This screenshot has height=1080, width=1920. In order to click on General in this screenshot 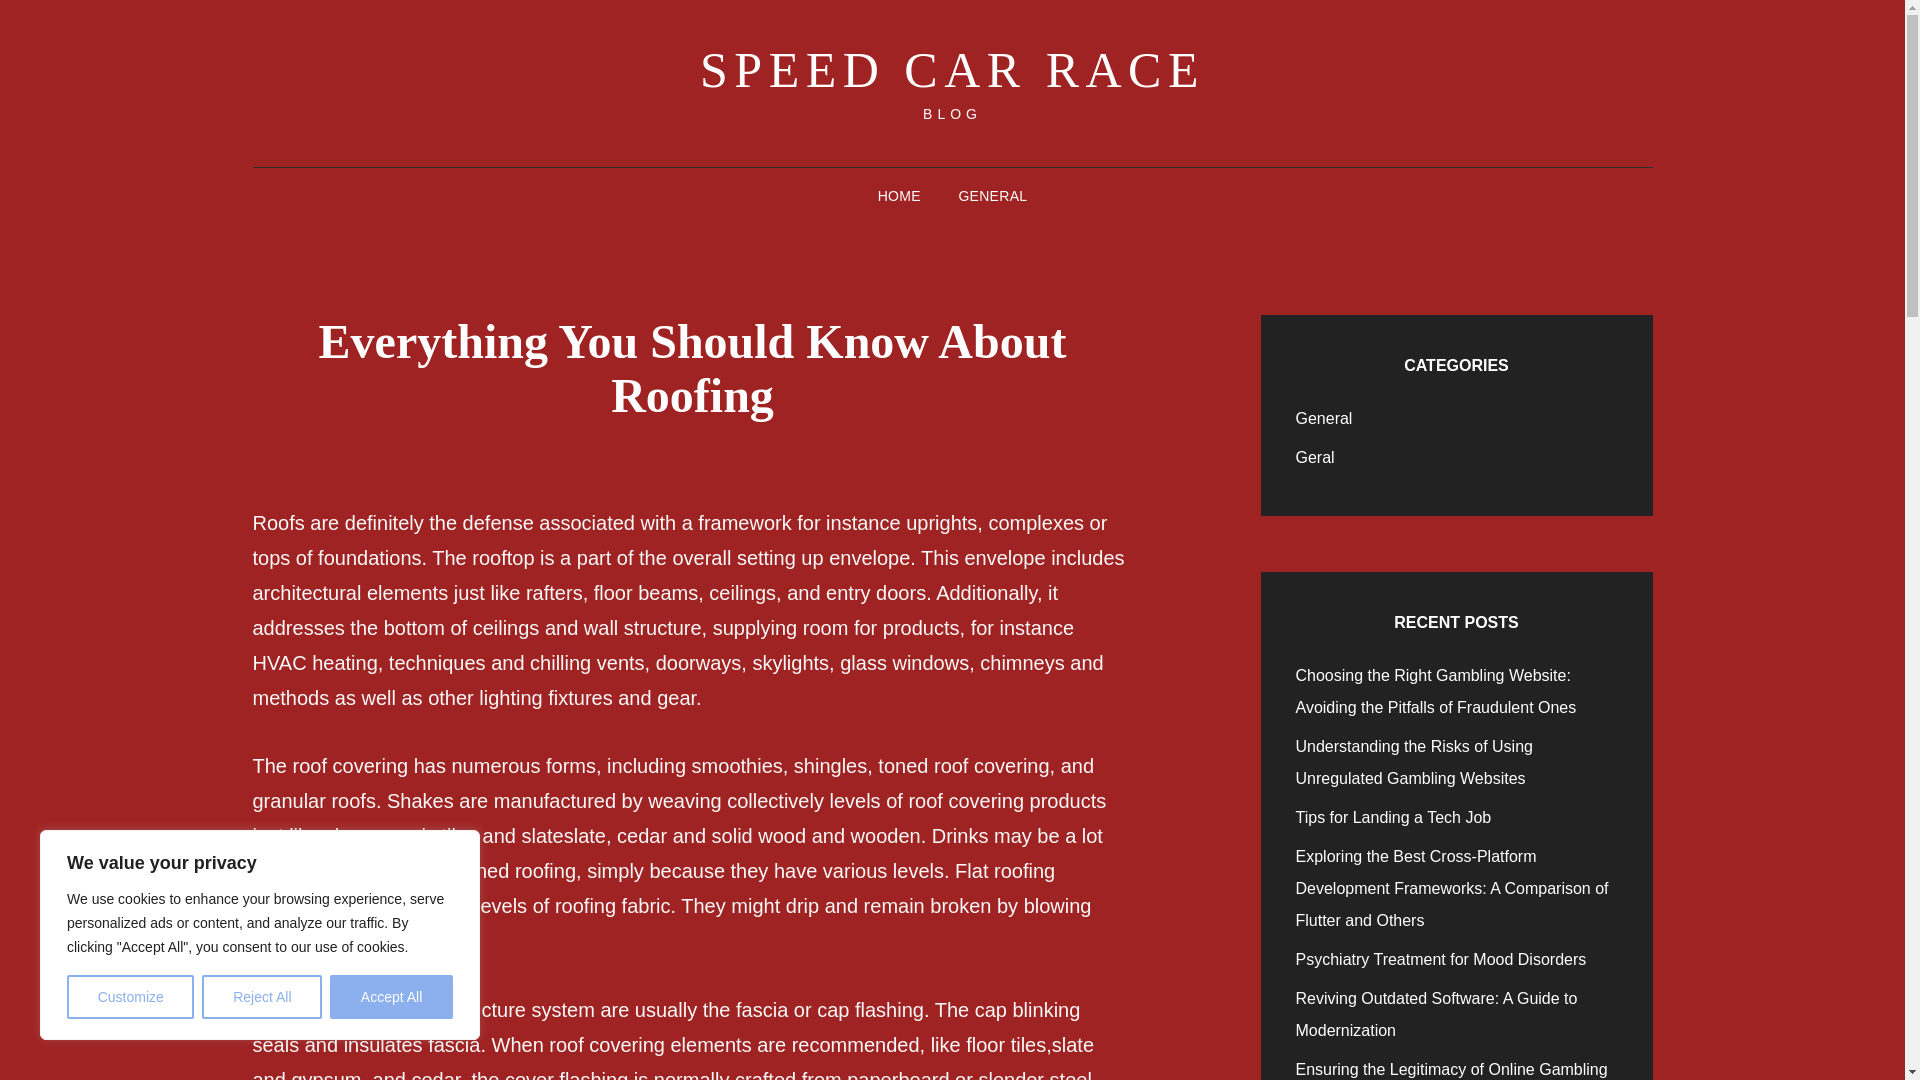, I will do `click(1324, 418)`.